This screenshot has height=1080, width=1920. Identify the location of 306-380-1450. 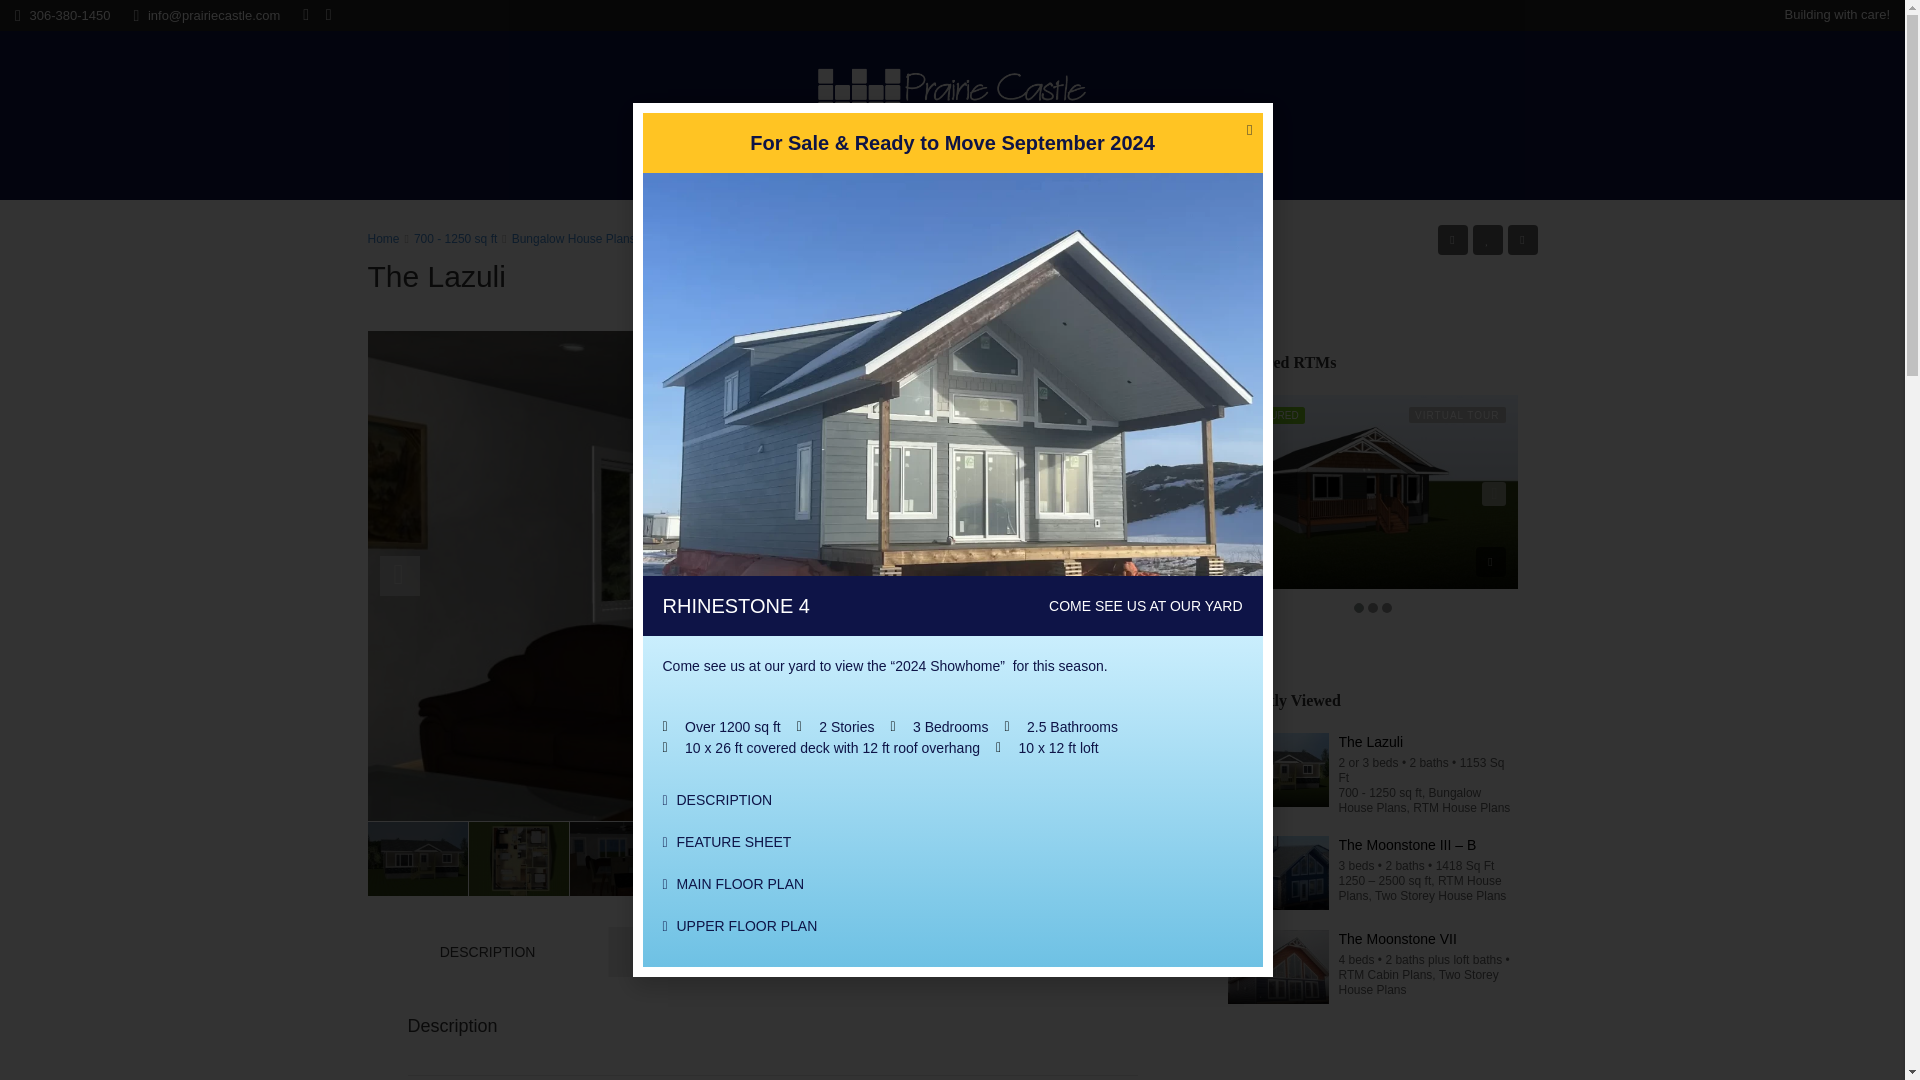
(62, 14).